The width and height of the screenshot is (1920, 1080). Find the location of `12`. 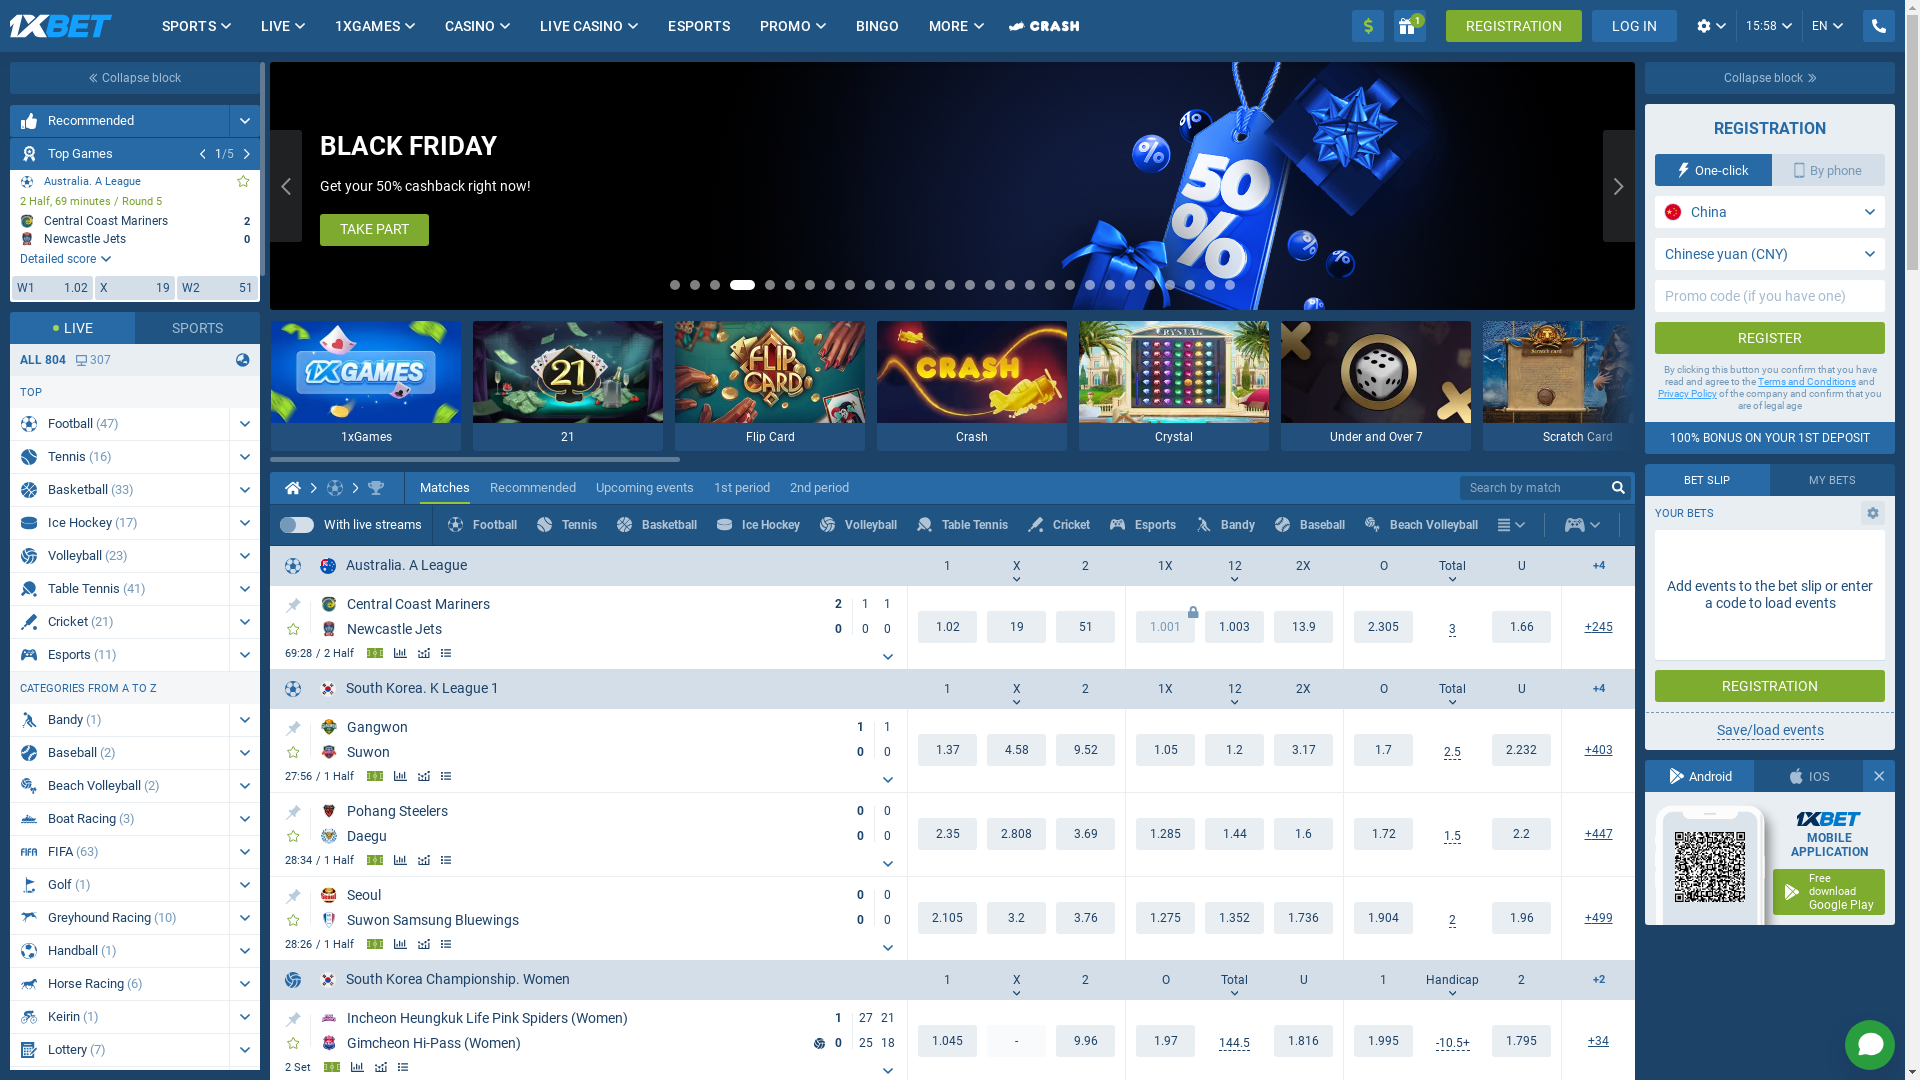

12 is located at coordinates (1234, 566).